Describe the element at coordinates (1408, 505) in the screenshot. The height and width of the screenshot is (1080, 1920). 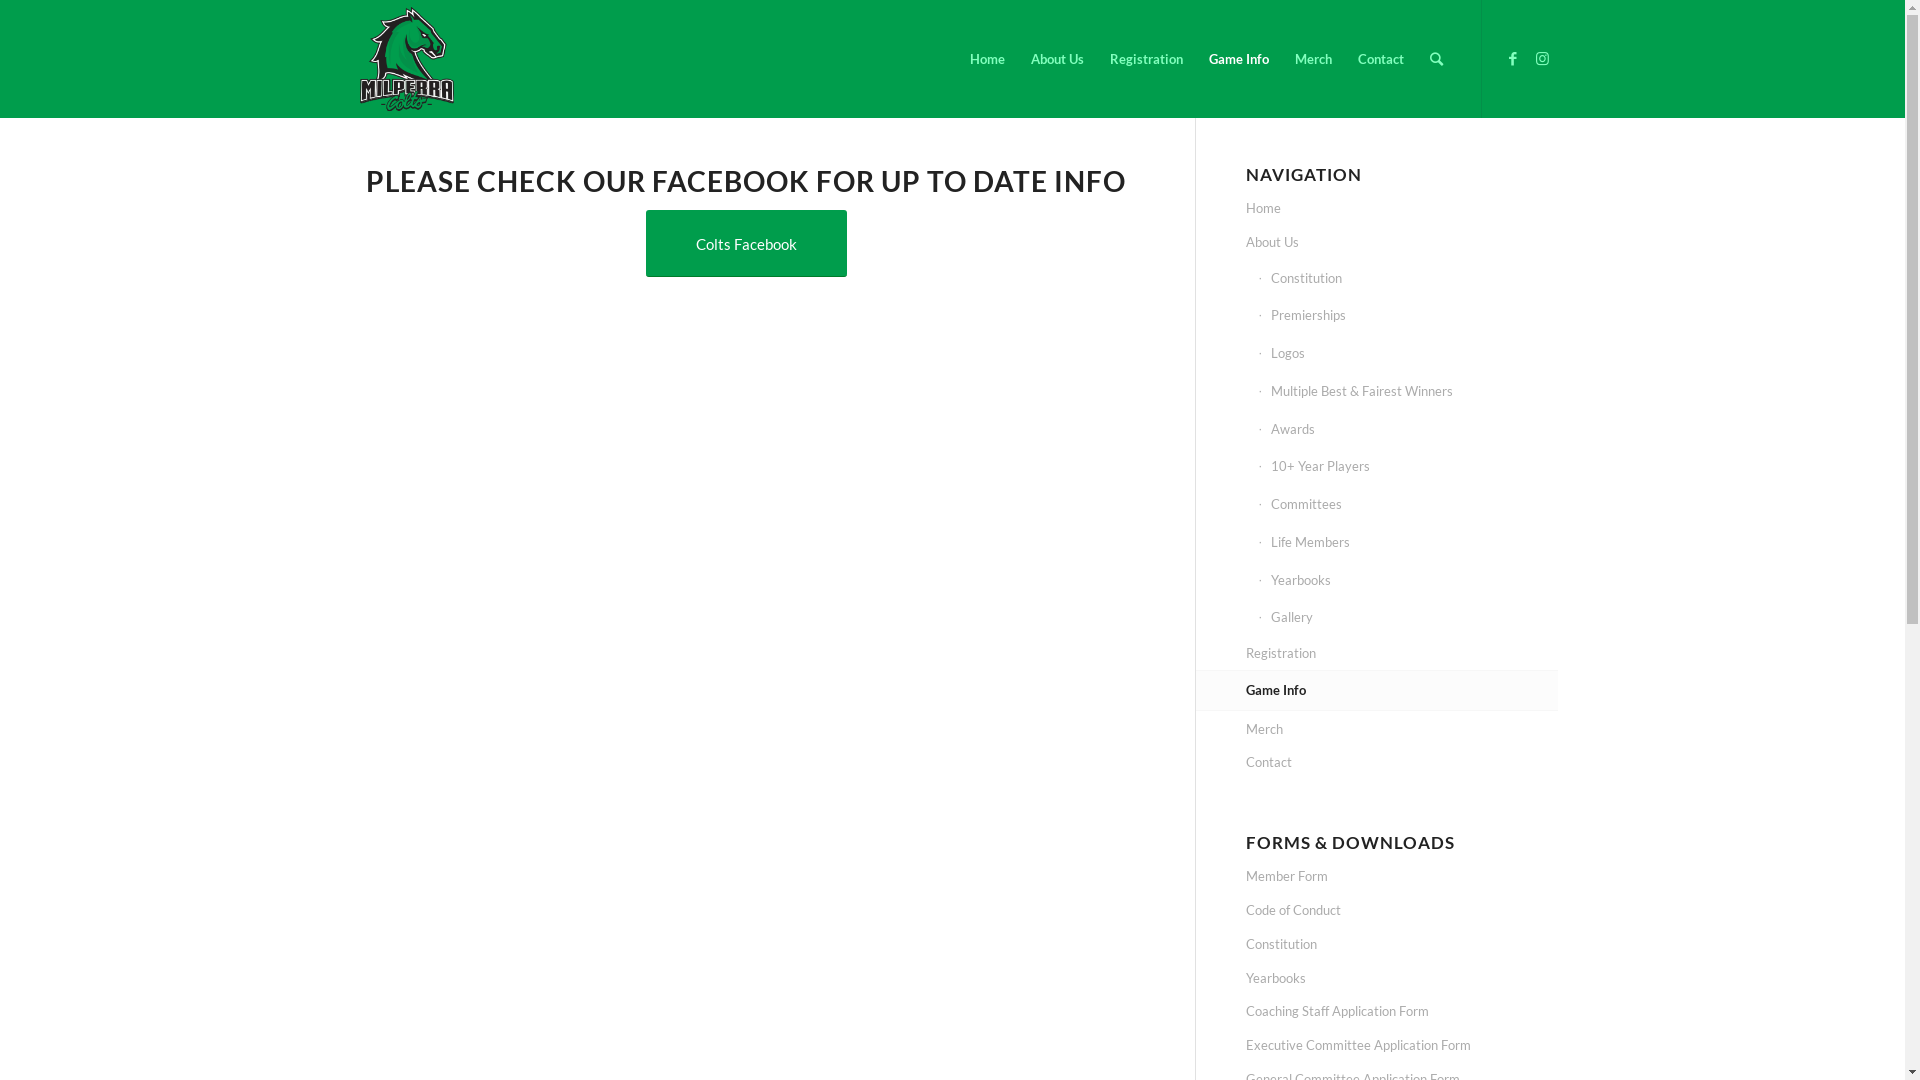
I see `Committees` at that location.